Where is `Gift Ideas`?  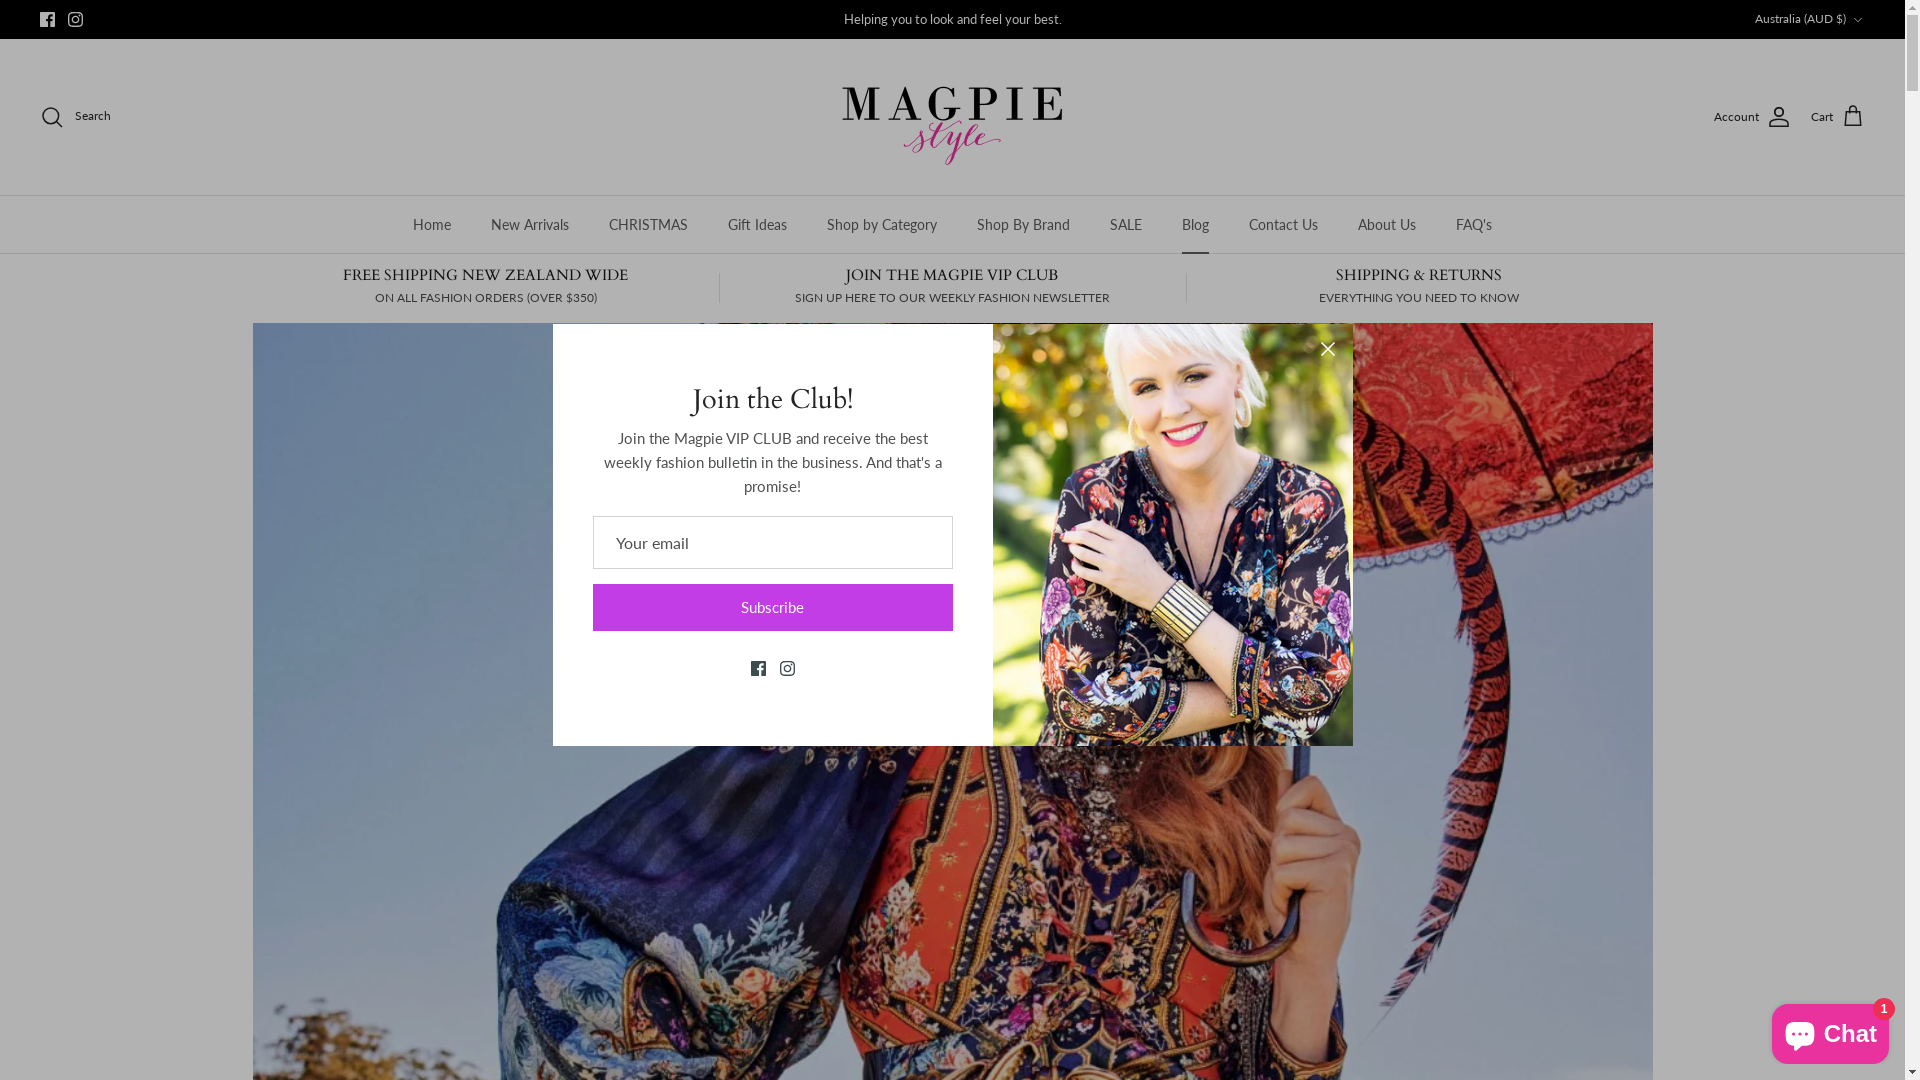
Gift Ideas is located at coordinates (758, 224).